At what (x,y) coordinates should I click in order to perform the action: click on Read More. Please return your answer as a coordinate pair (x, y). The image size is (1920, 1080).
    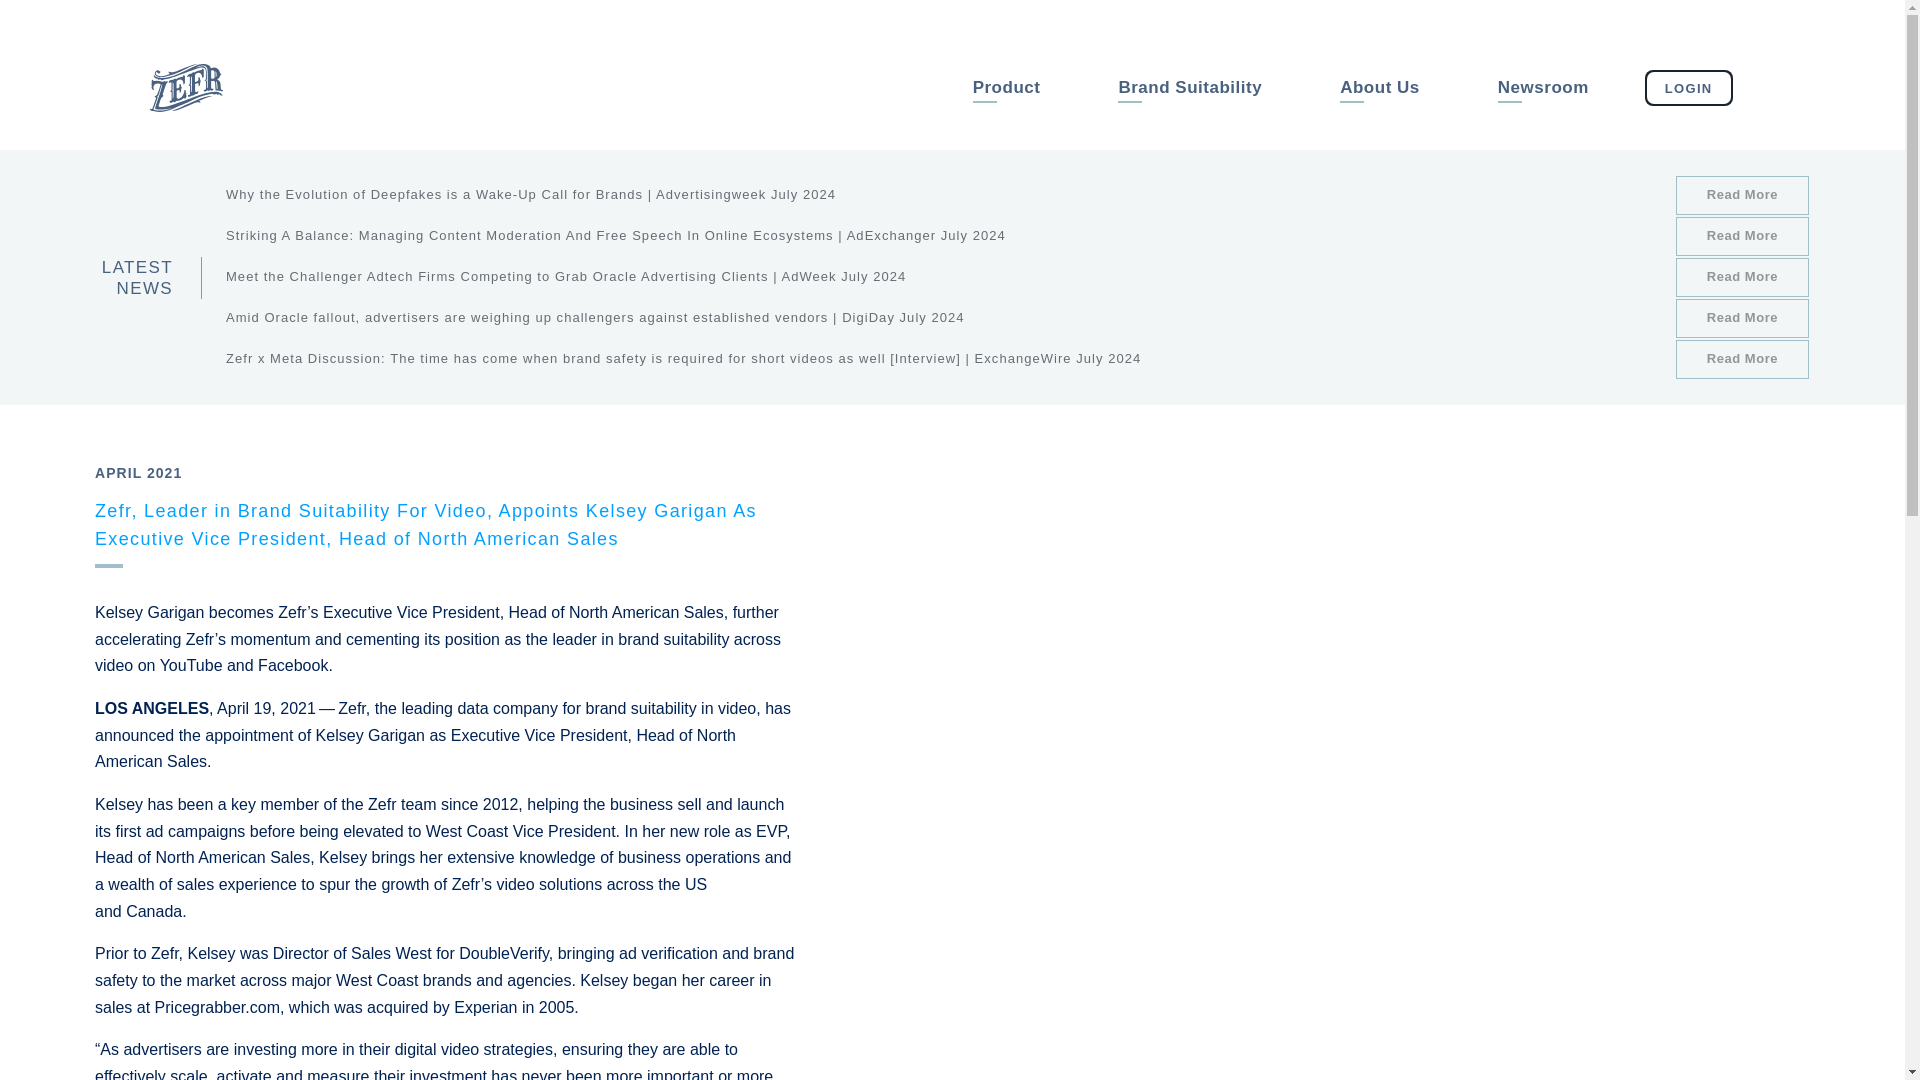
    Looking at the image, I should click on (1742, 318).